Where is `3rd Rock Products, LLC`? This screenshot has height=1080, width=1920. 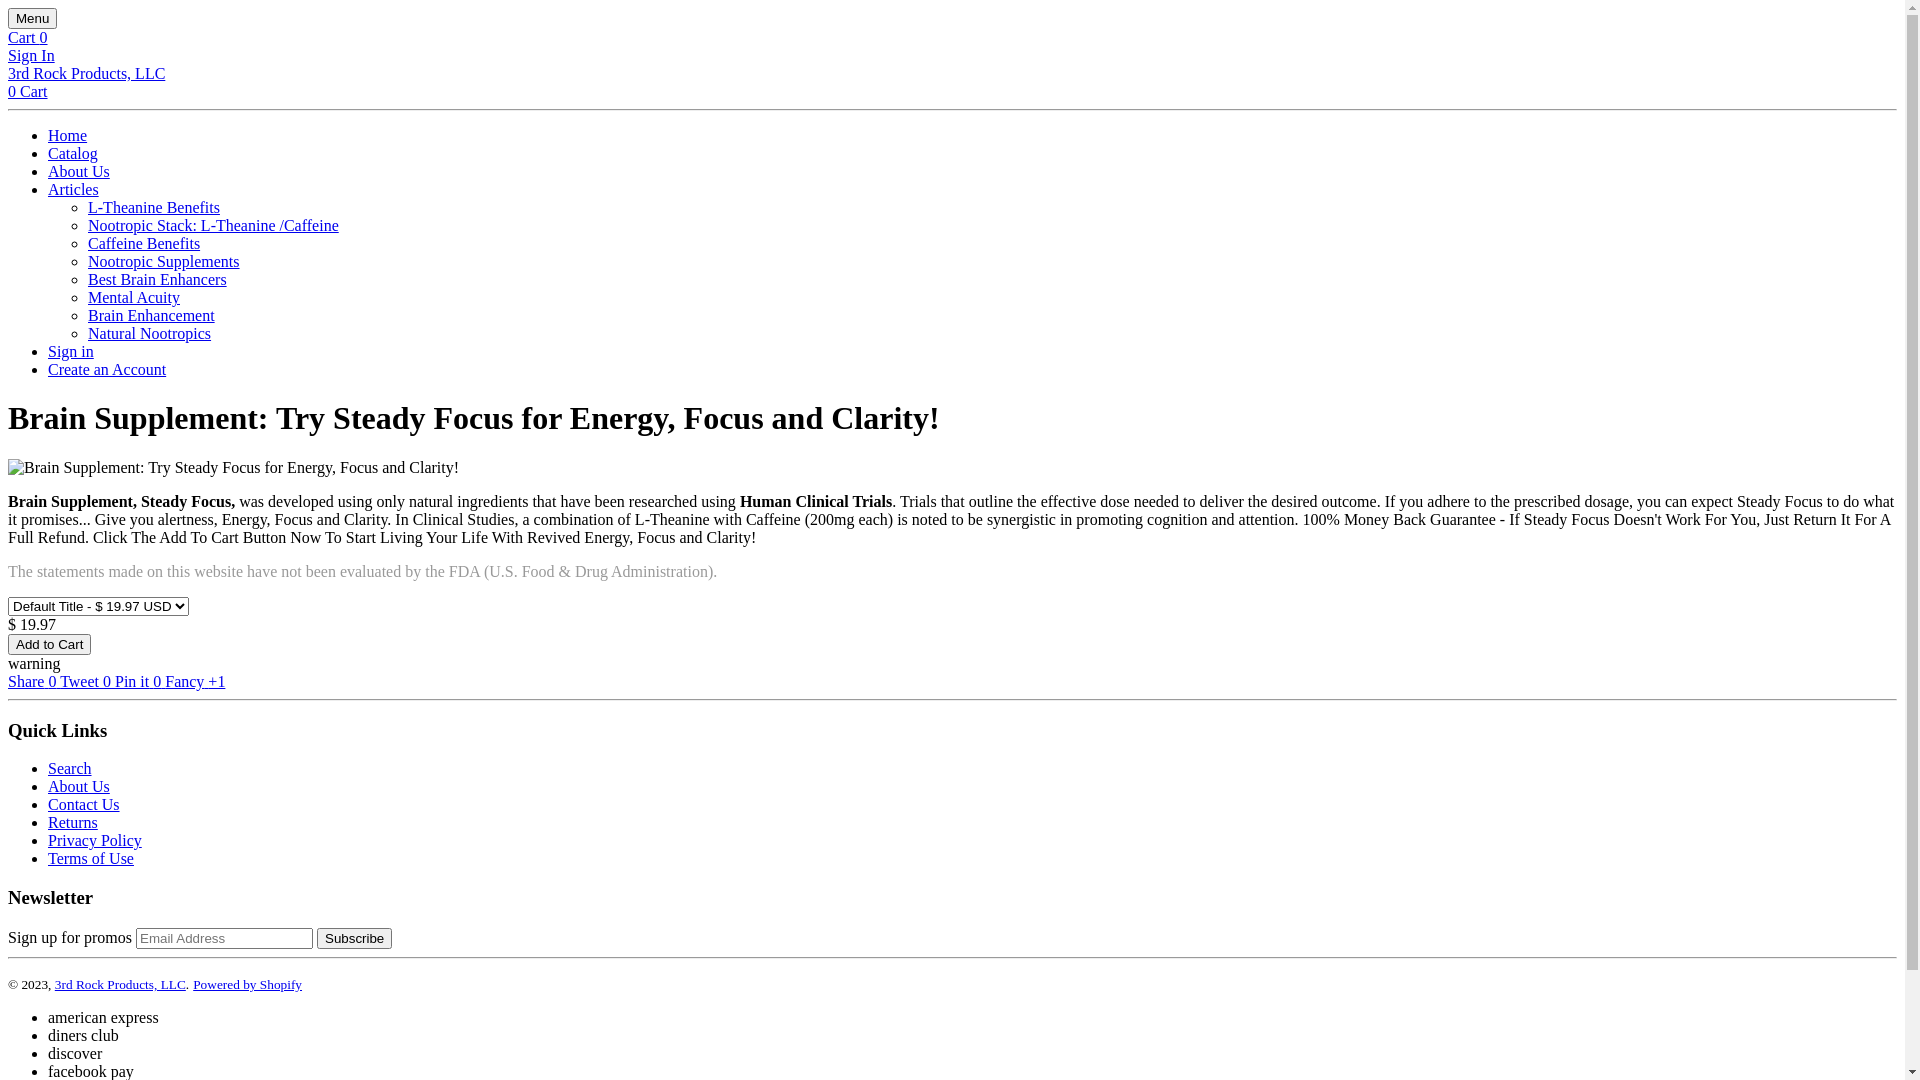
3rd Rock Products, LLC is located at coordinates (120, 984).